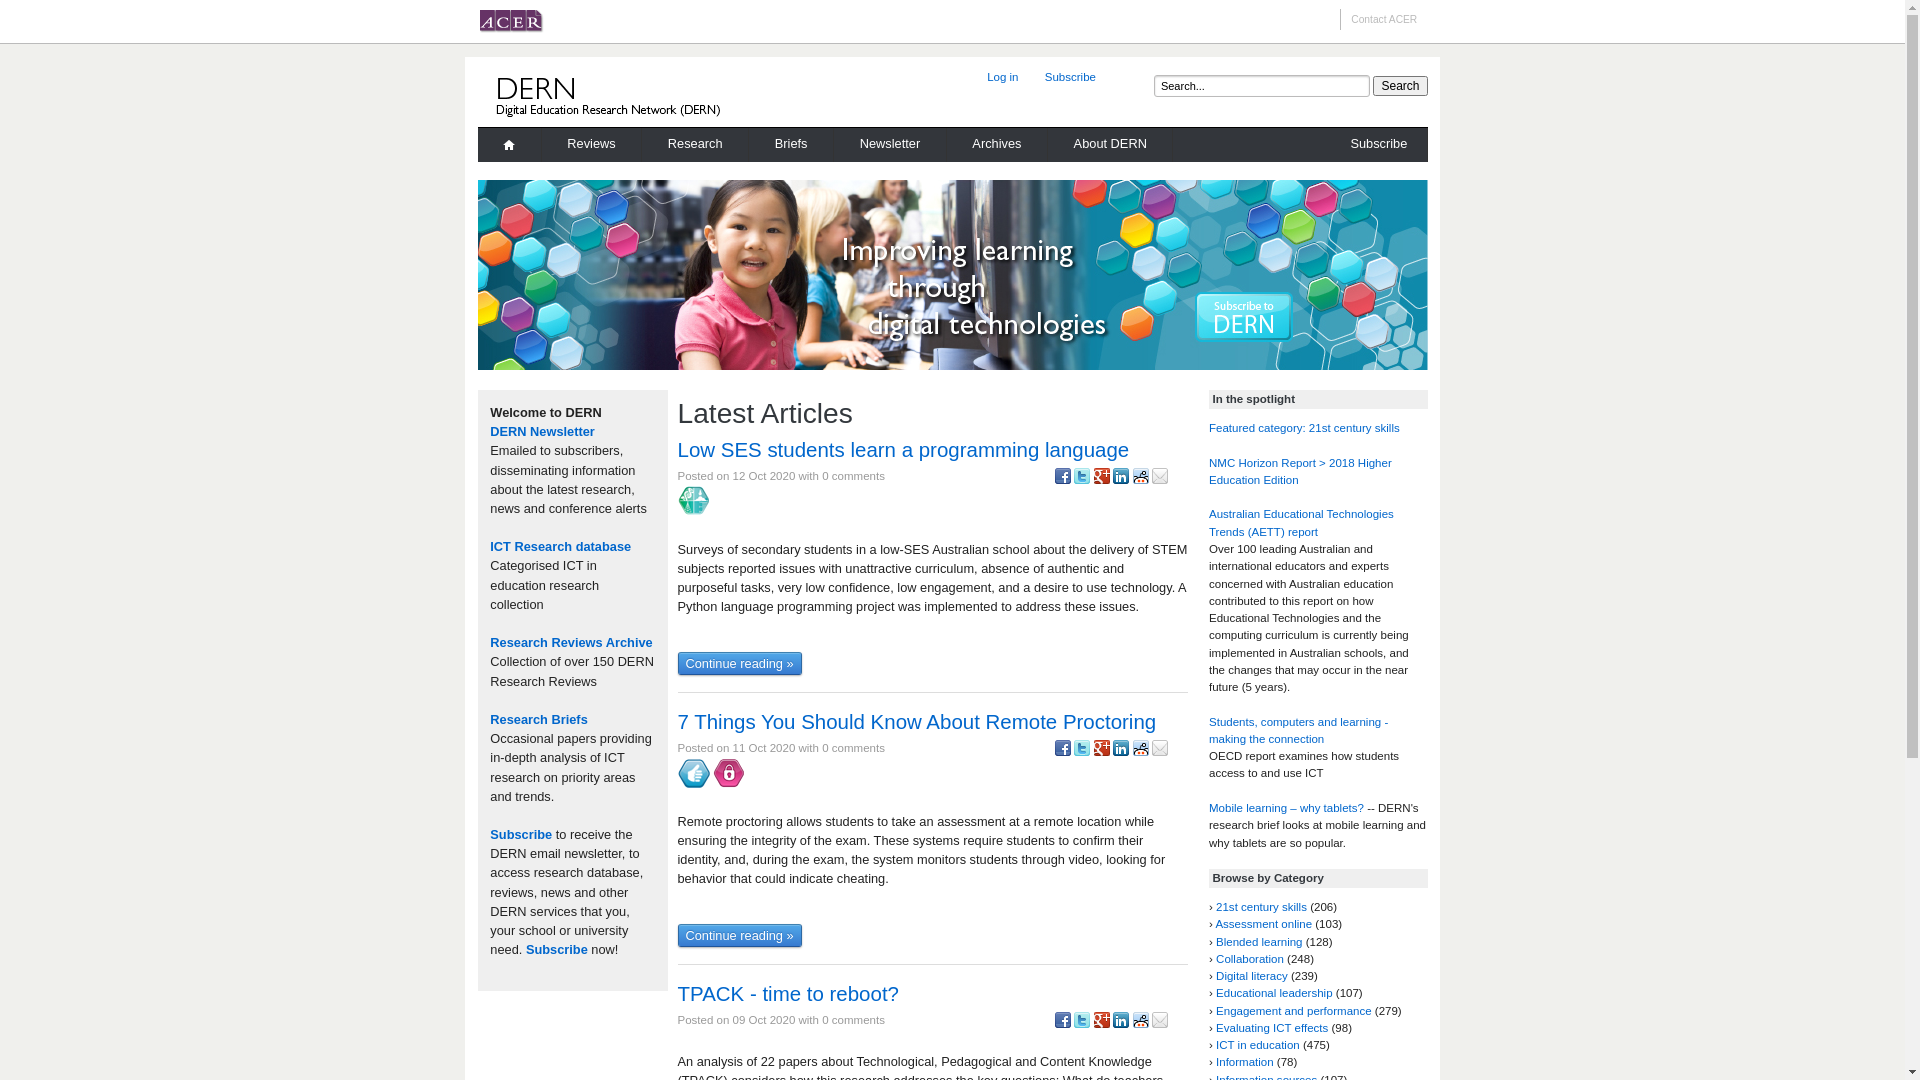 The width and height of the screenshot is (1920, 1080). I want to click on Facebook, so click(1062, 1024).